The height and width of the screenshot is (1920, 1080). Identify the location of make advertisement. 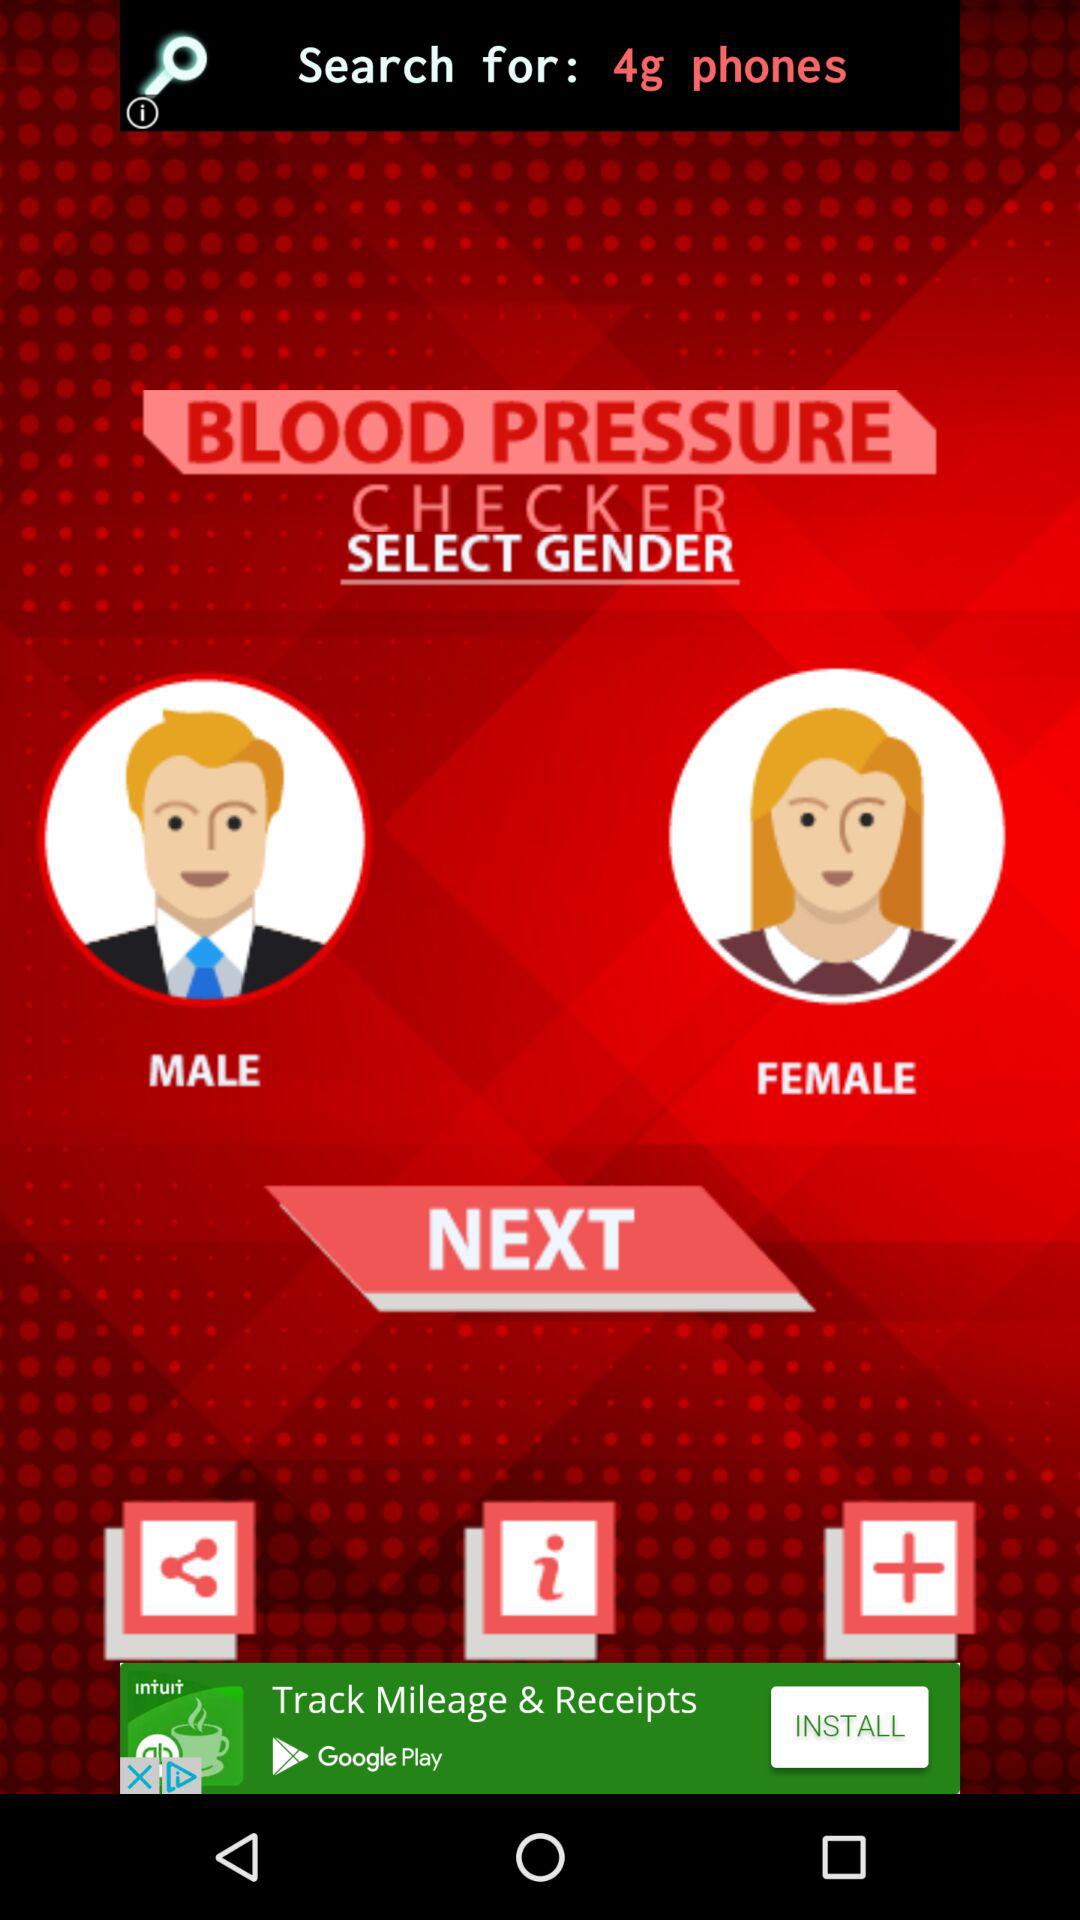
(540, 1728).